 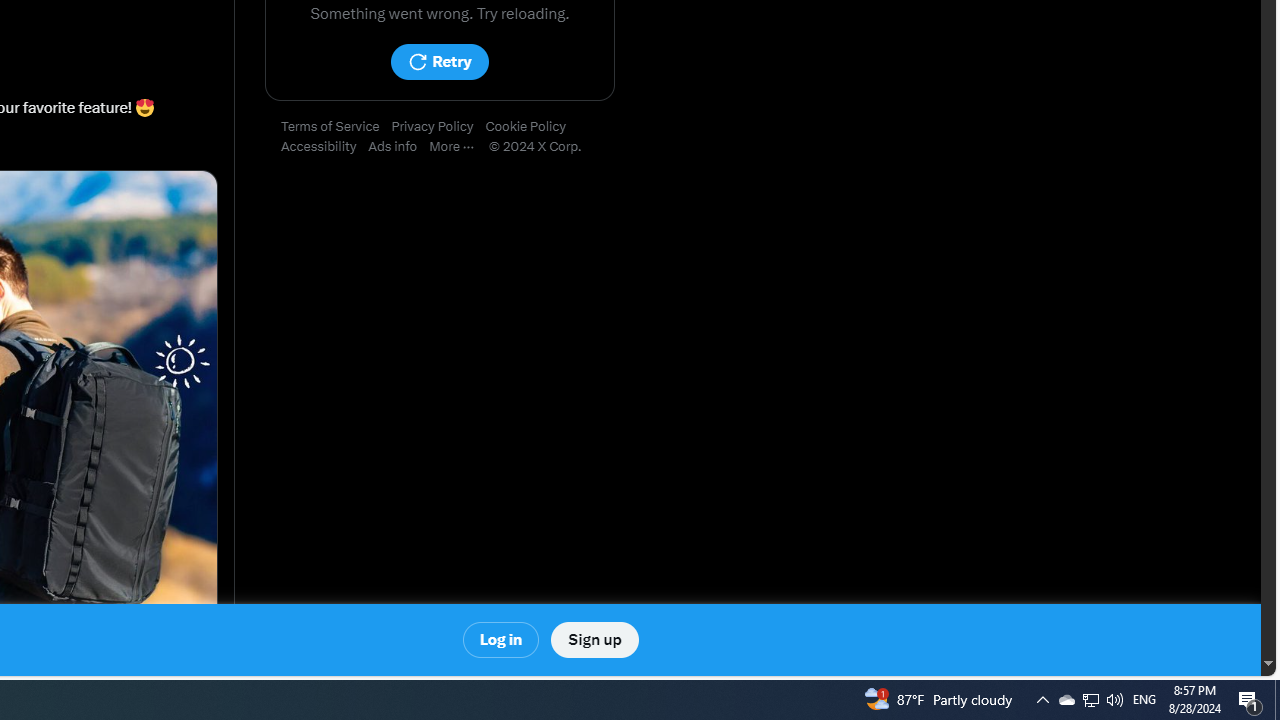 I want to click on Accessibility, so click(x=324, y=147).